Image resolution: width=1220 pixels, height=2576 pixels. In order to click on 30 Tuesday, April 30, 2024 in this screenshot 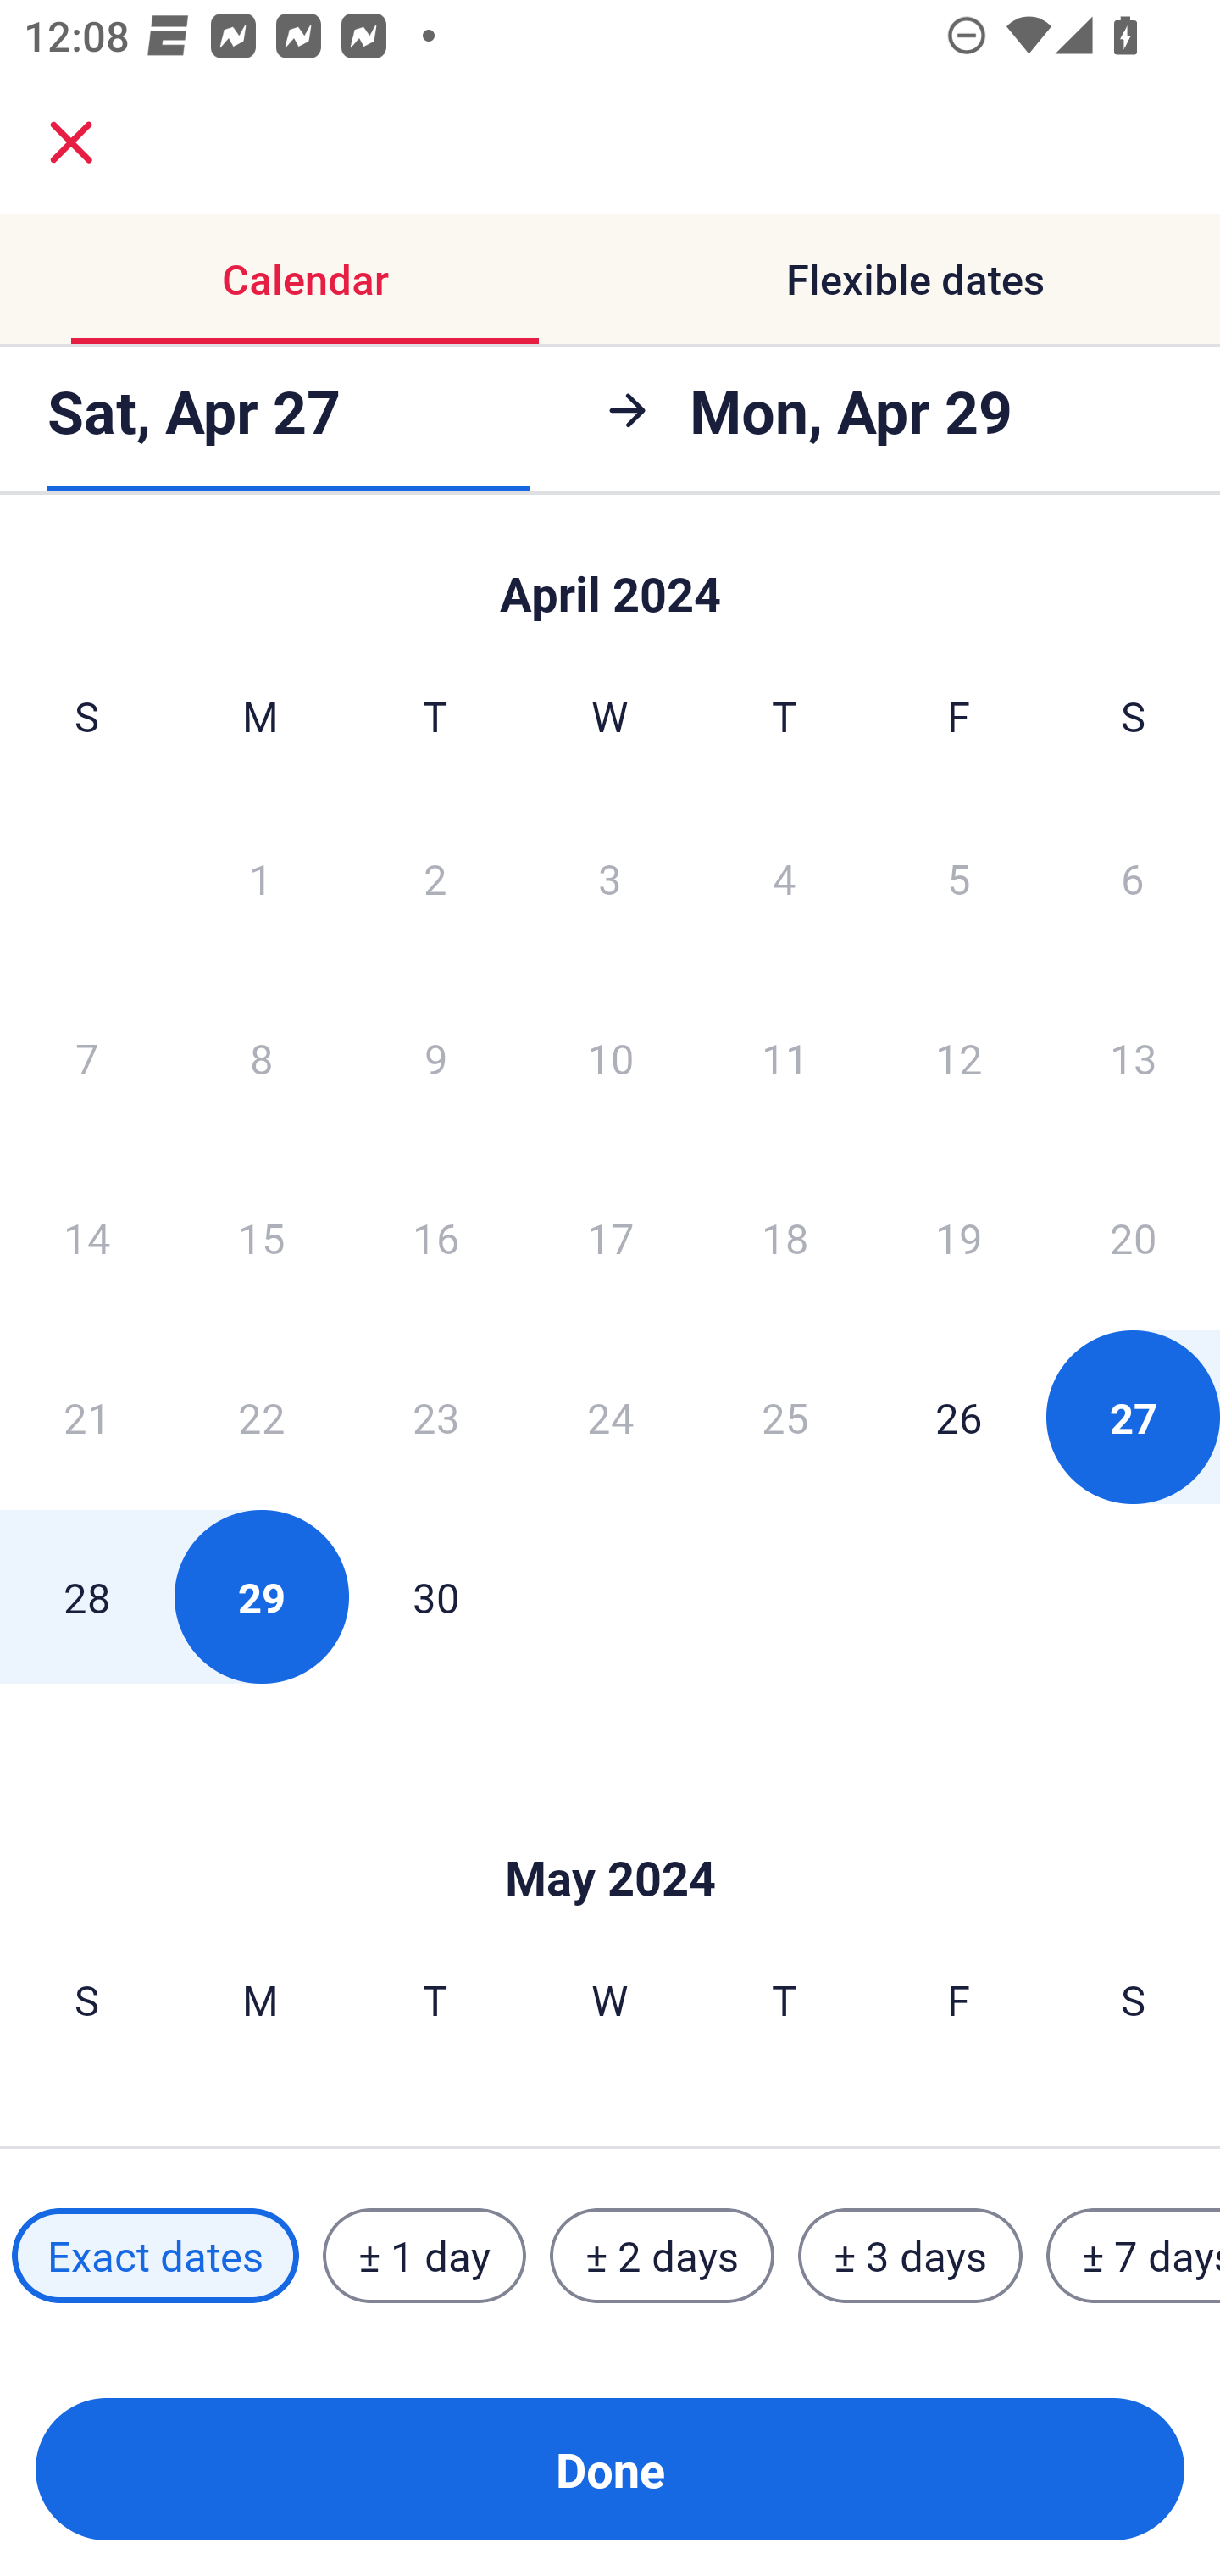, I will do `click(435, 1596)`.